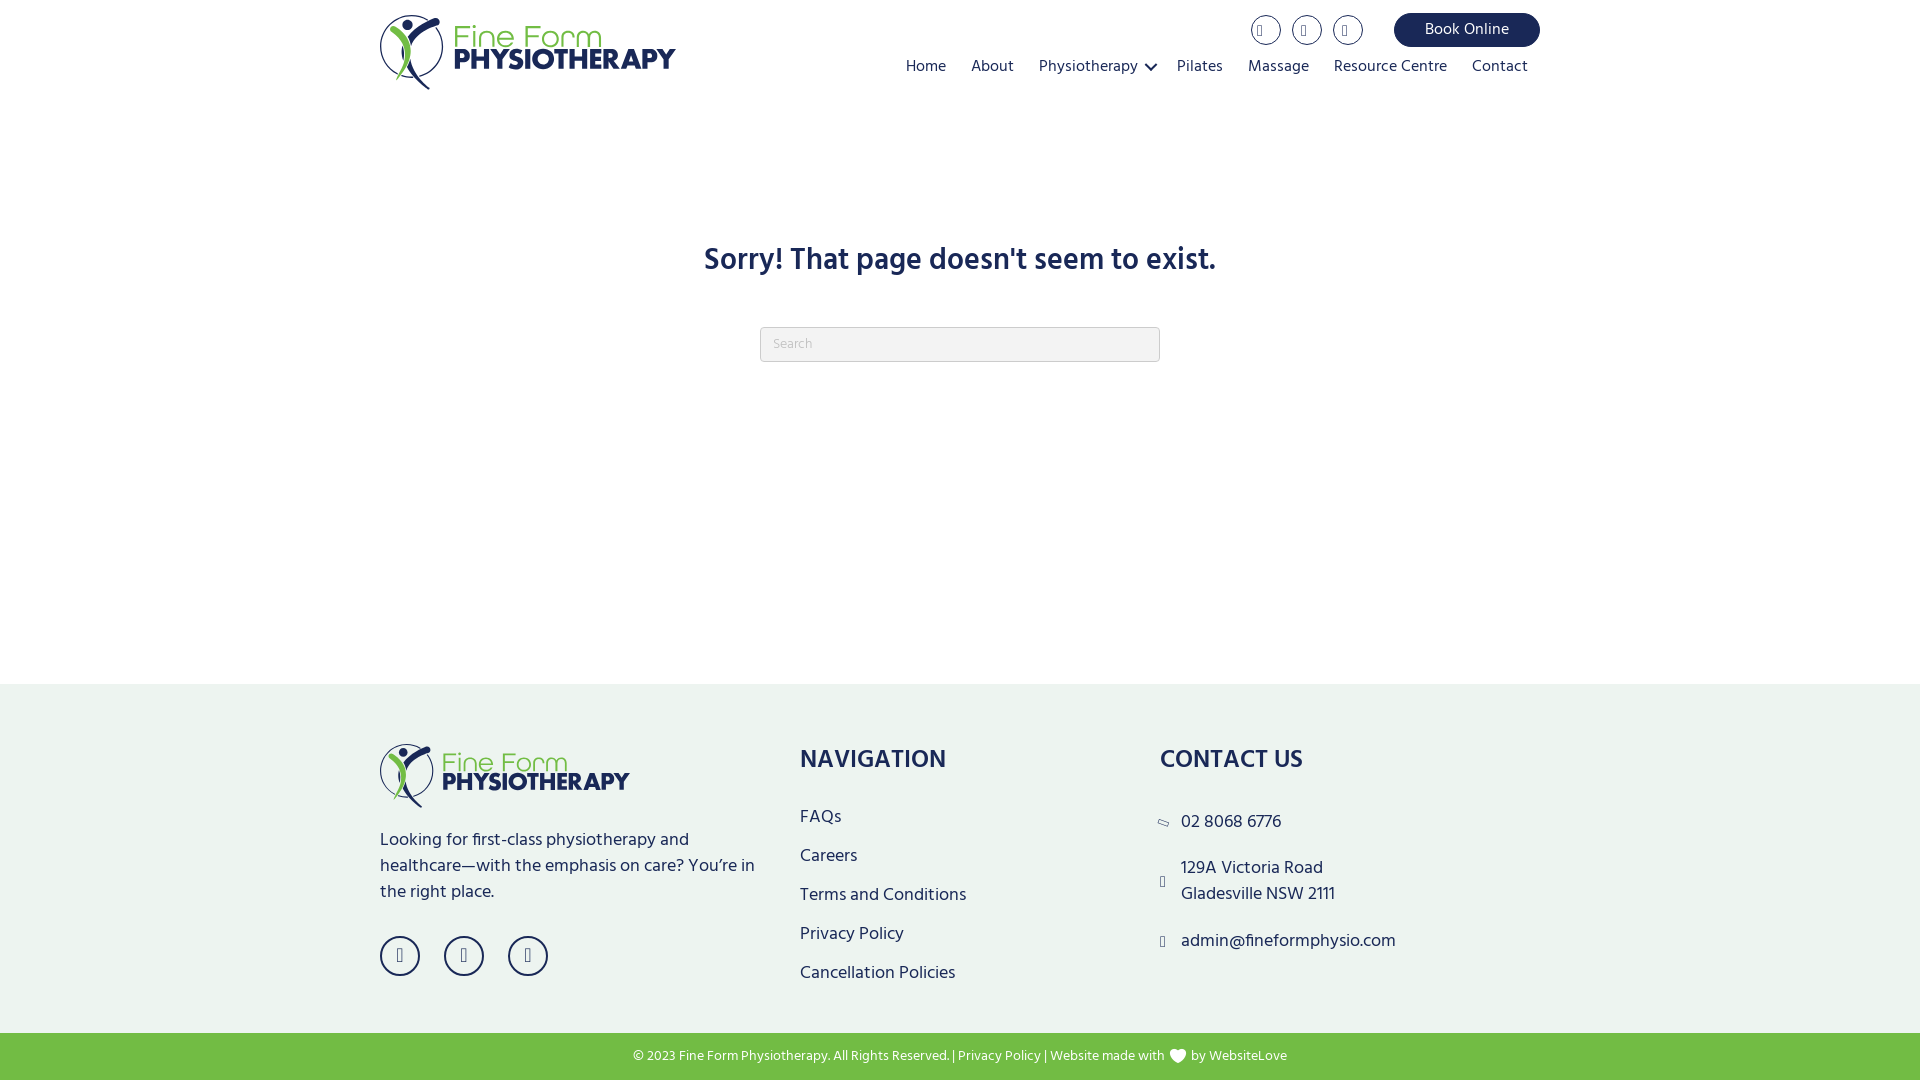 The height and width of the screenshot is (1080, 1920). What do you see at coordinates (1467, 30) in the screenshot?
I see `Book Online` at bounding box center [1467, 30].